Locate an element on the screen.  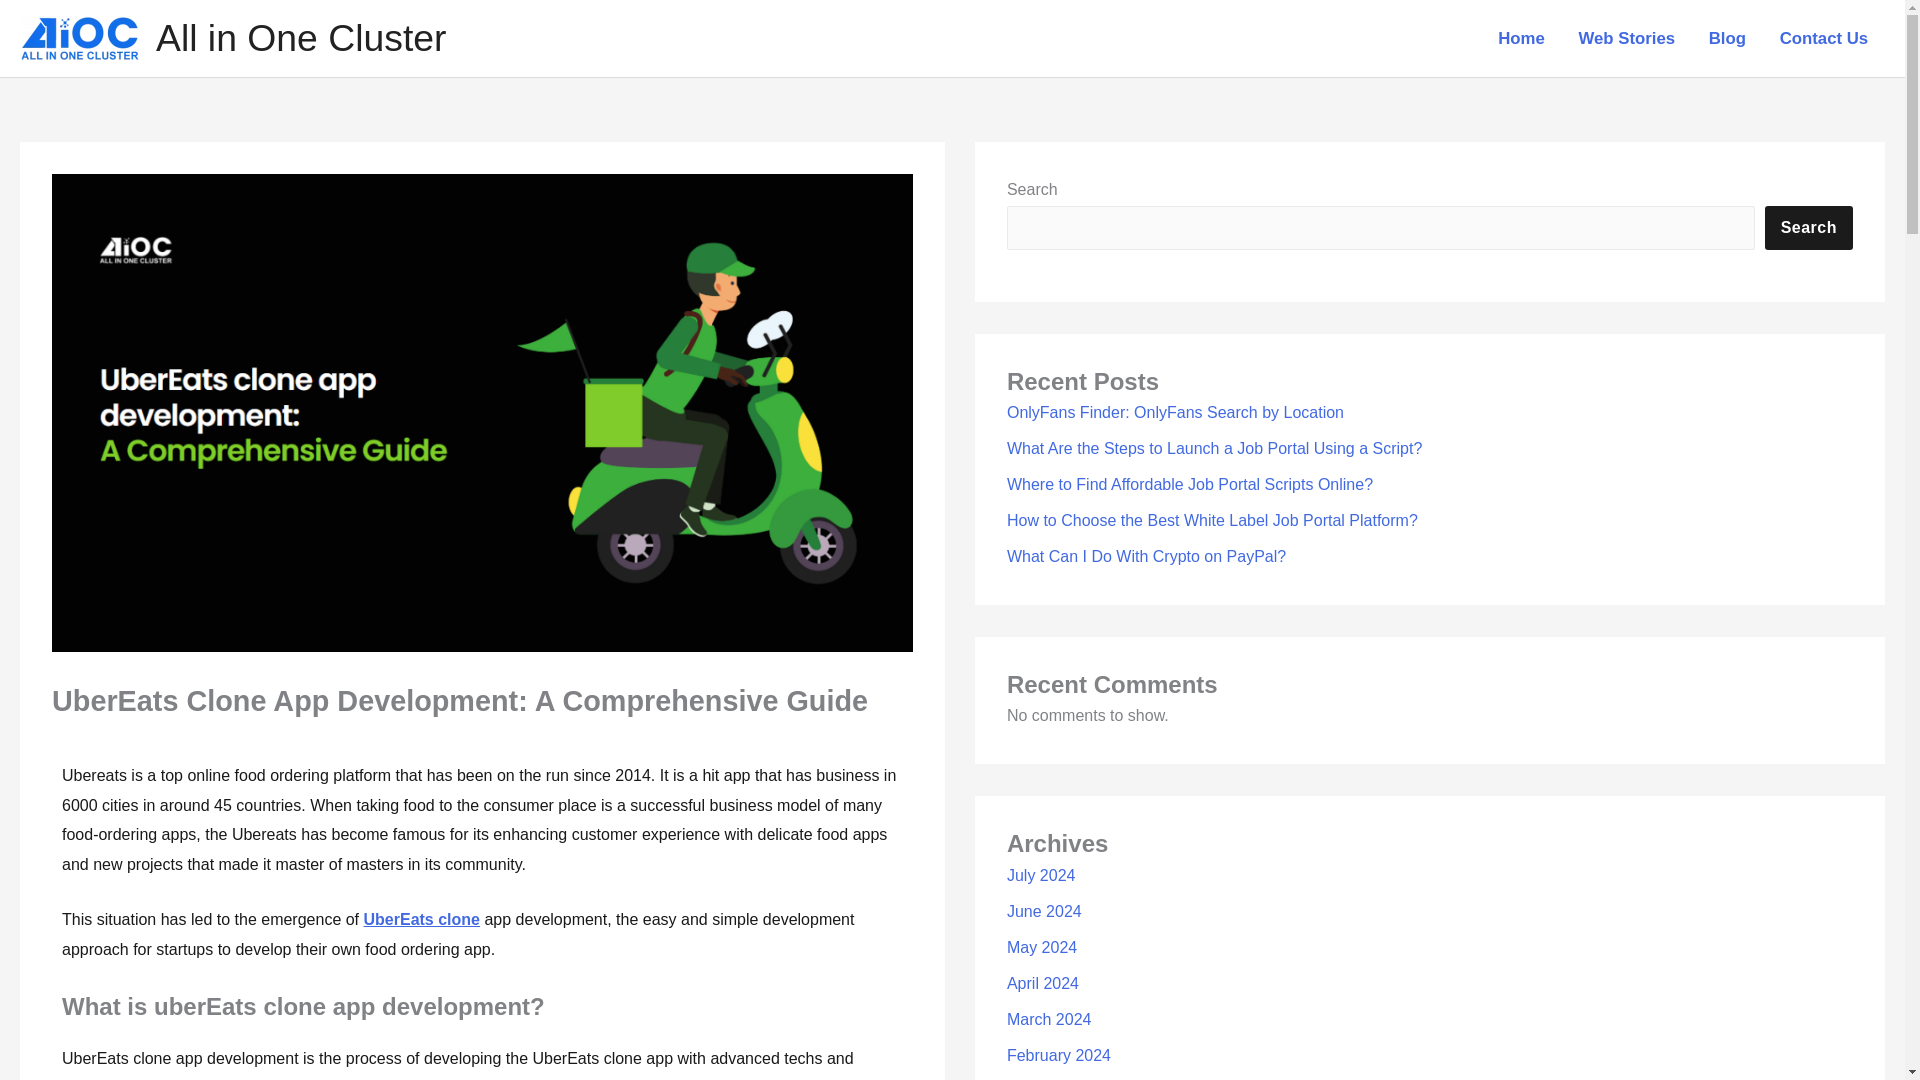
Home is located at coordinates (1520, 39).